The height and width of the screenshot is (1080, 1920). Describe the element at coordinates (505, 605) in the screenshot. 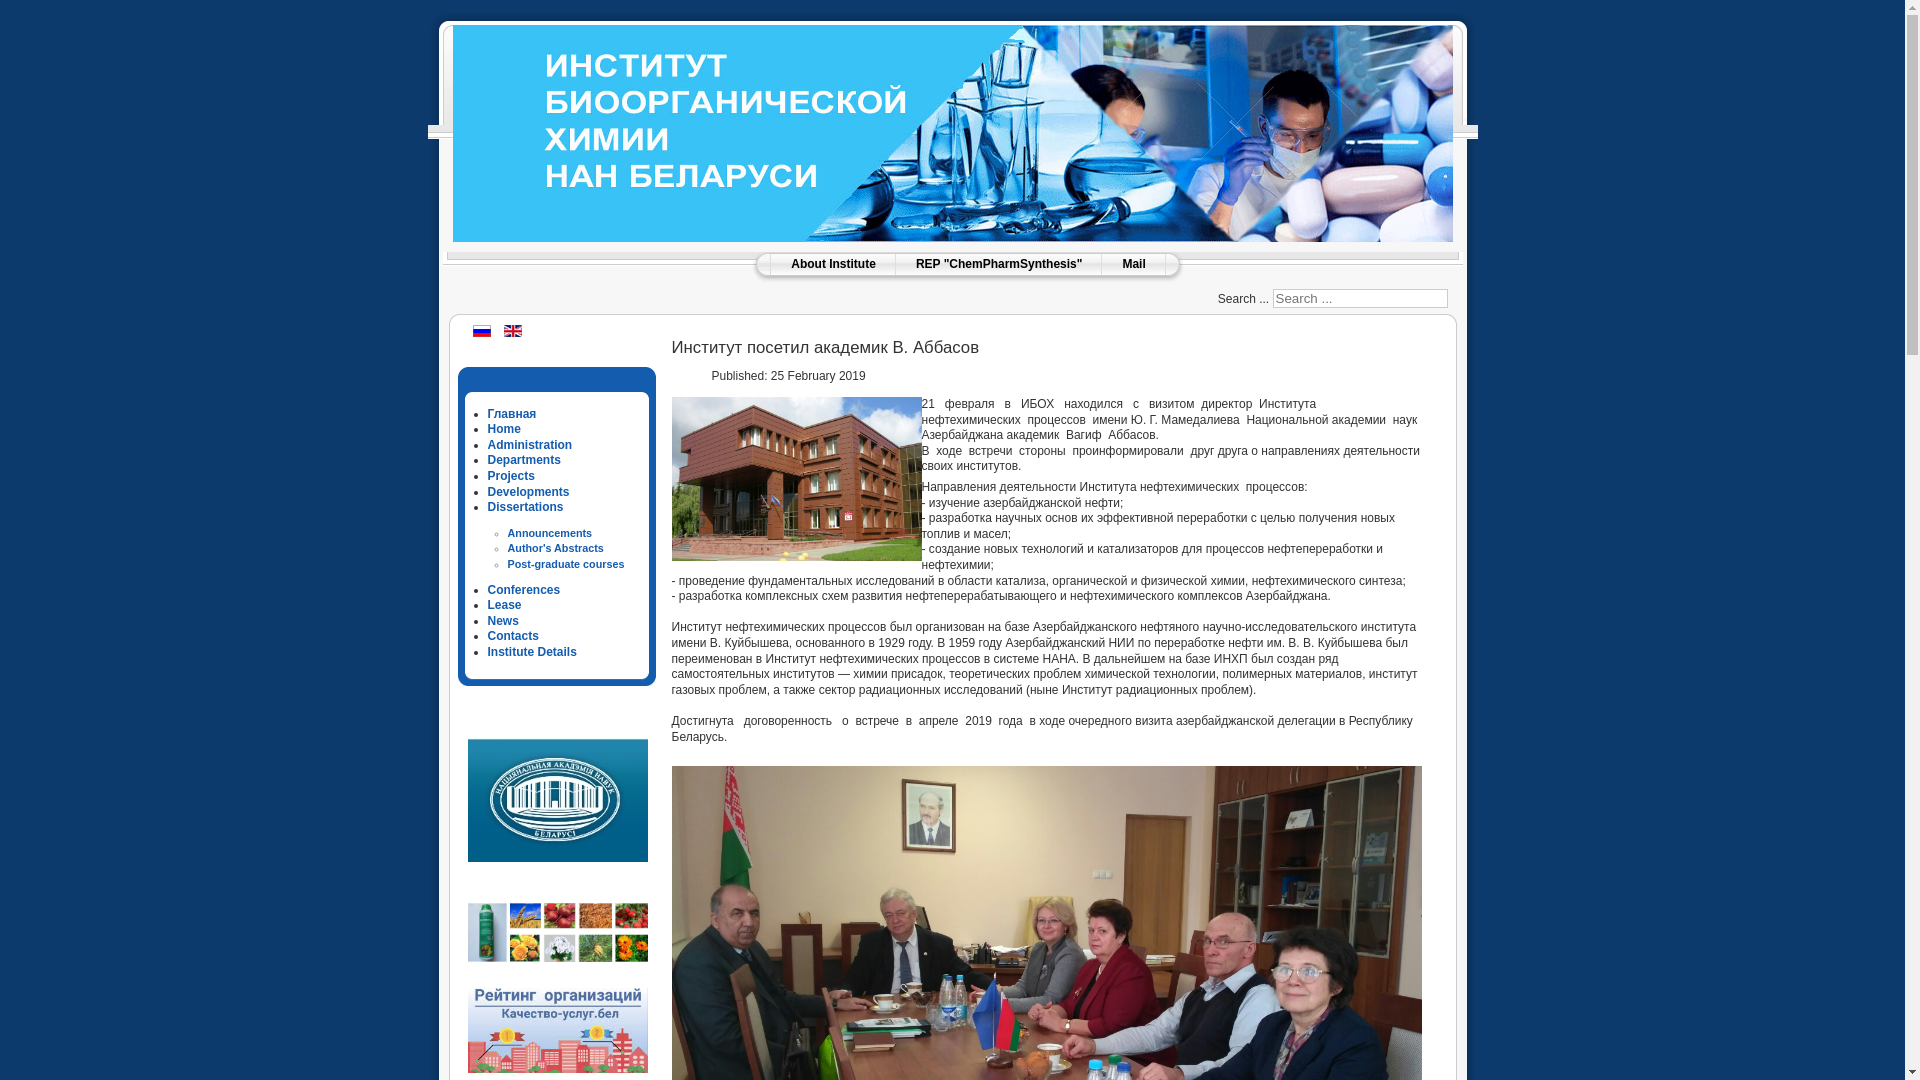

I see `Lease` at that location.